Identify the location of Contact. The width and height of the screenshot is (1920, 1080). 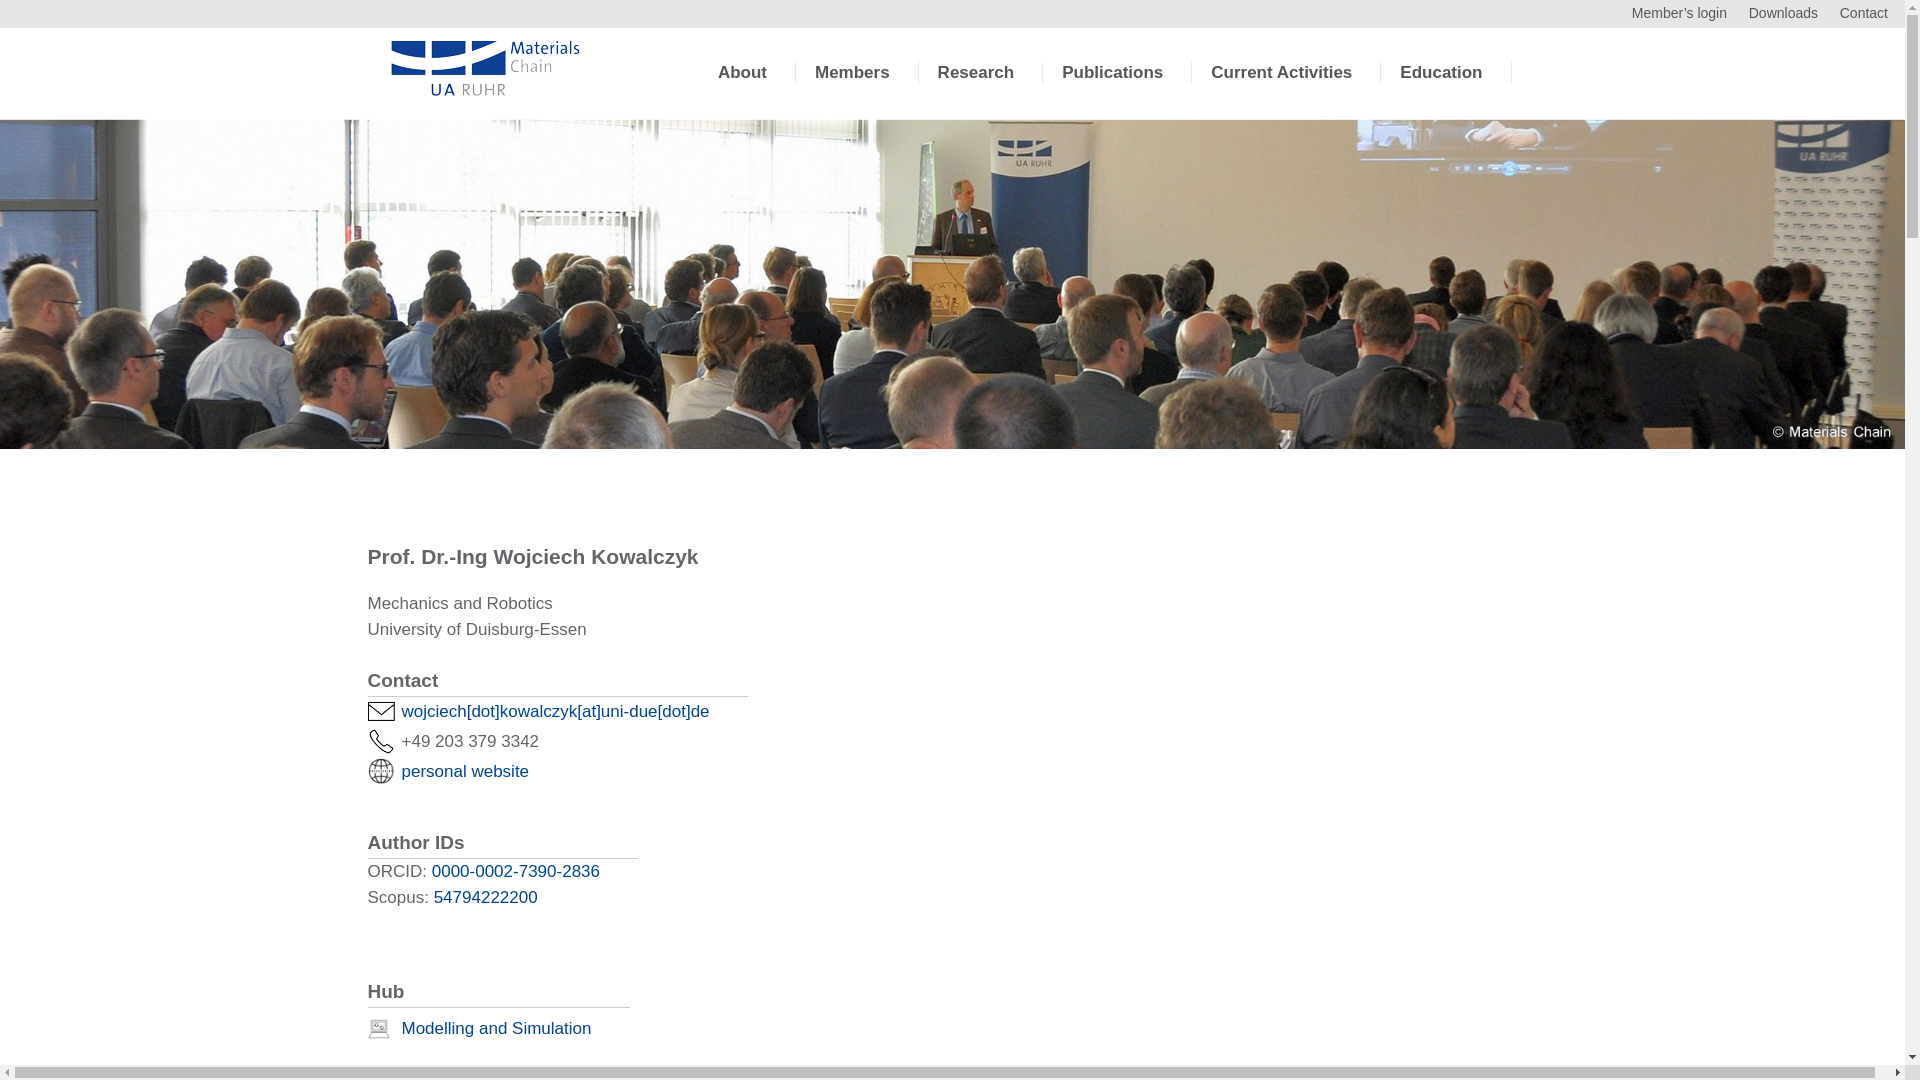
(1863, 12).